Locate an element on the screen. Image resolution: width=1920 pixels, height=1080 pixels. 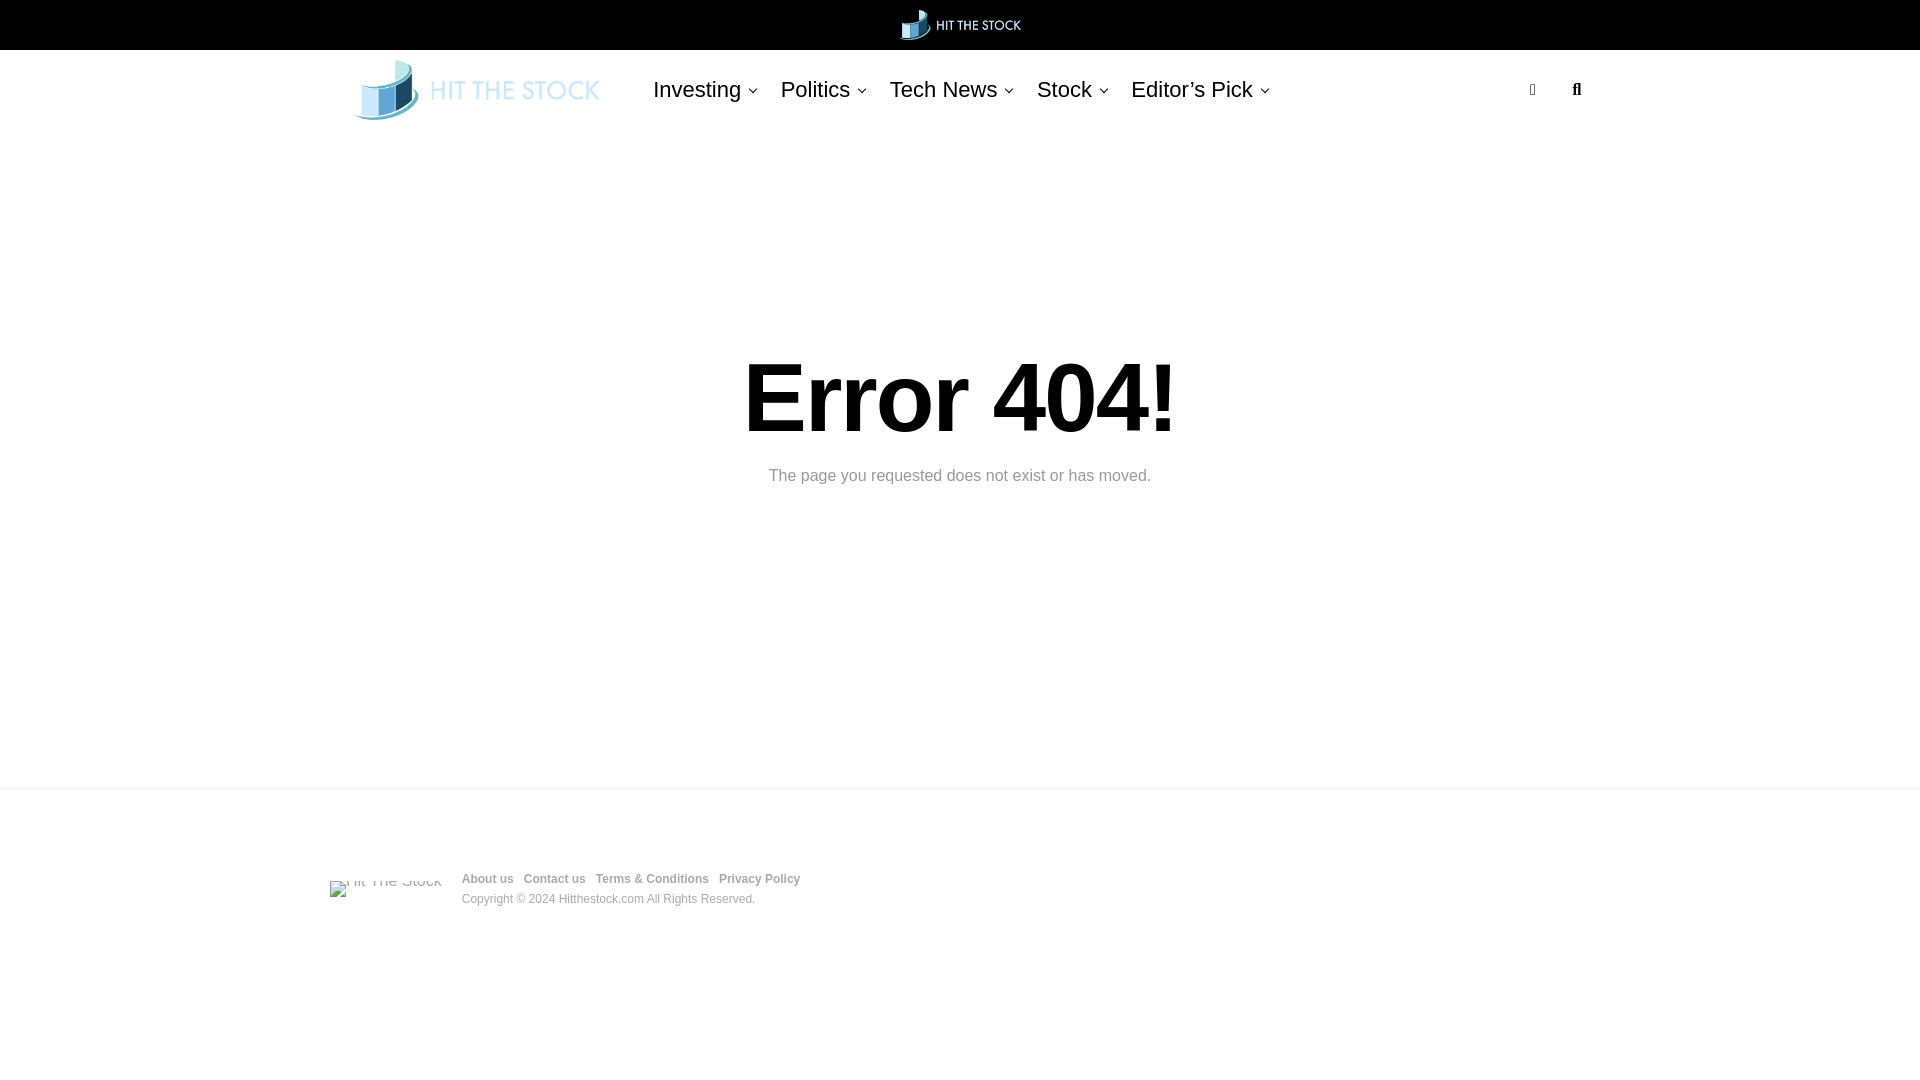
Tech News is located at coordinates (944, 89).